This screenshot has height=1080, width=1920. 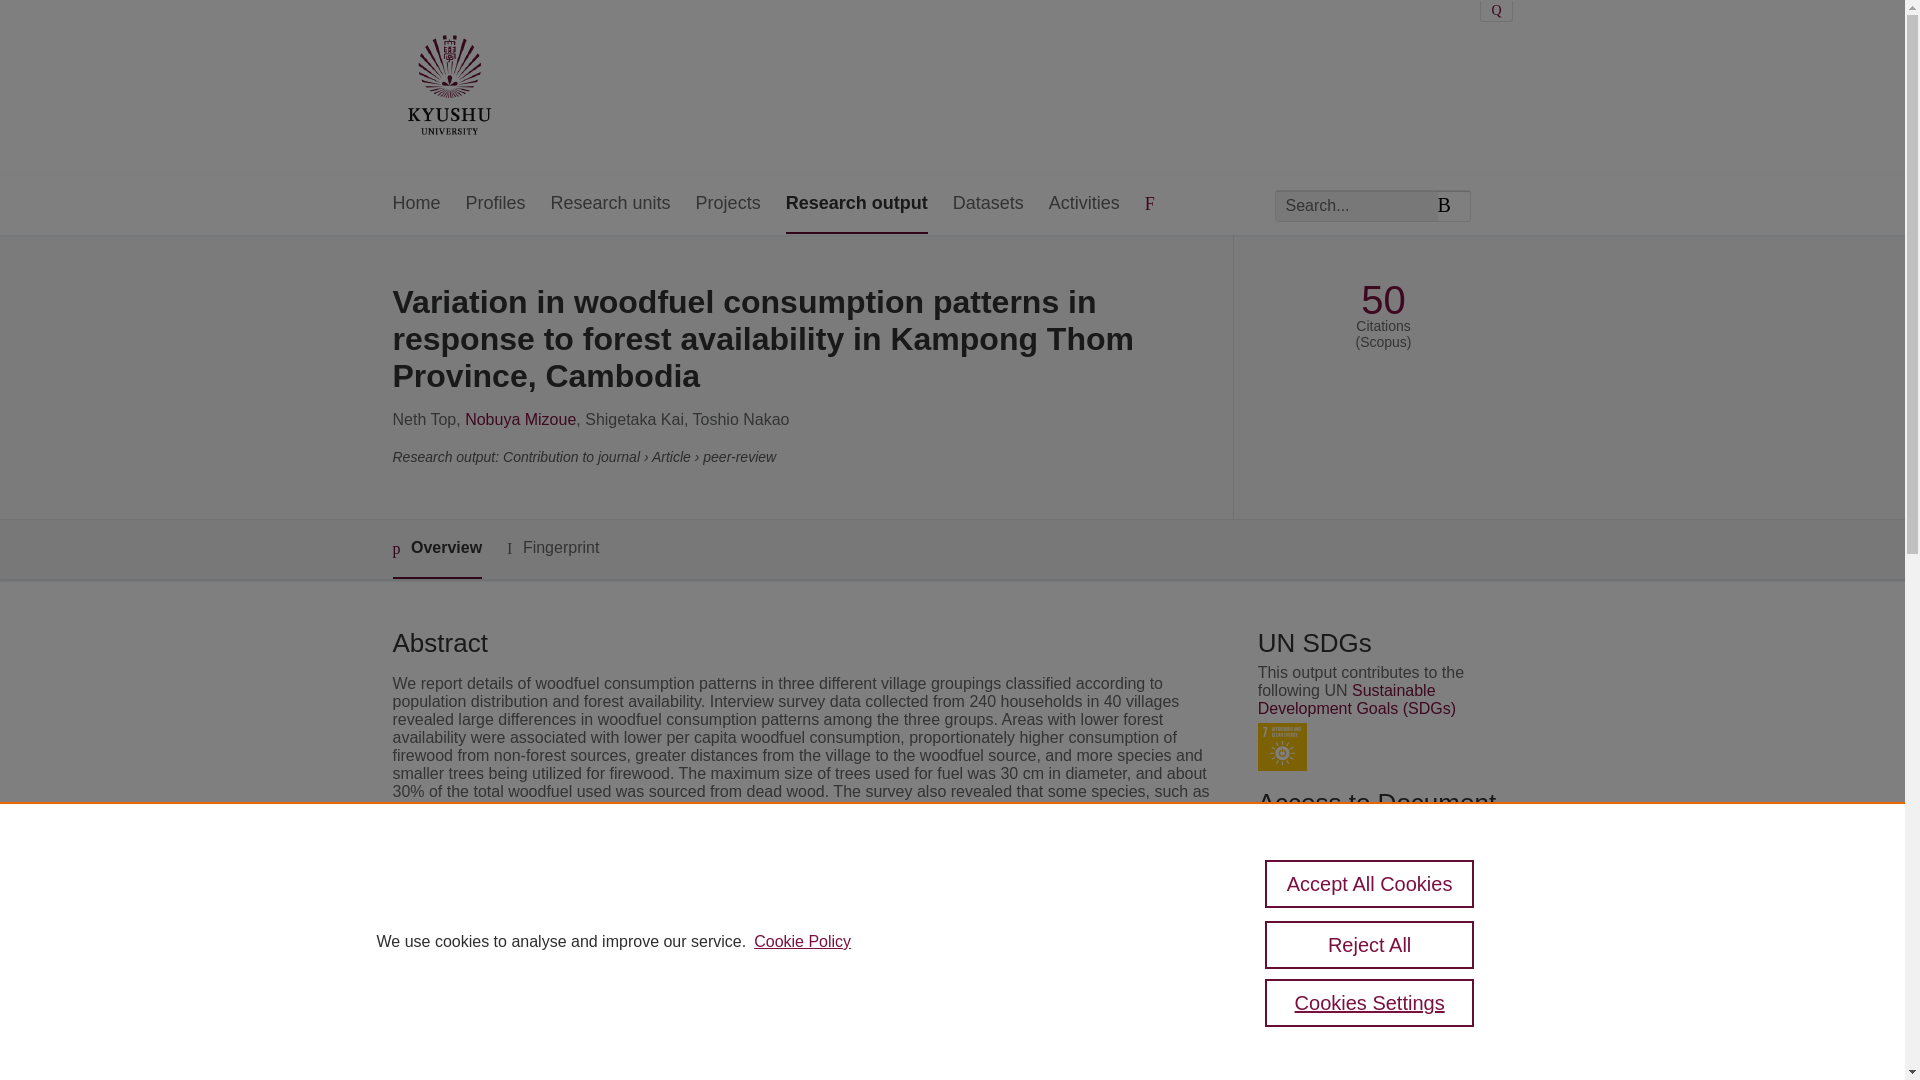 I want to click on Overview, so click(x=436, y=548).